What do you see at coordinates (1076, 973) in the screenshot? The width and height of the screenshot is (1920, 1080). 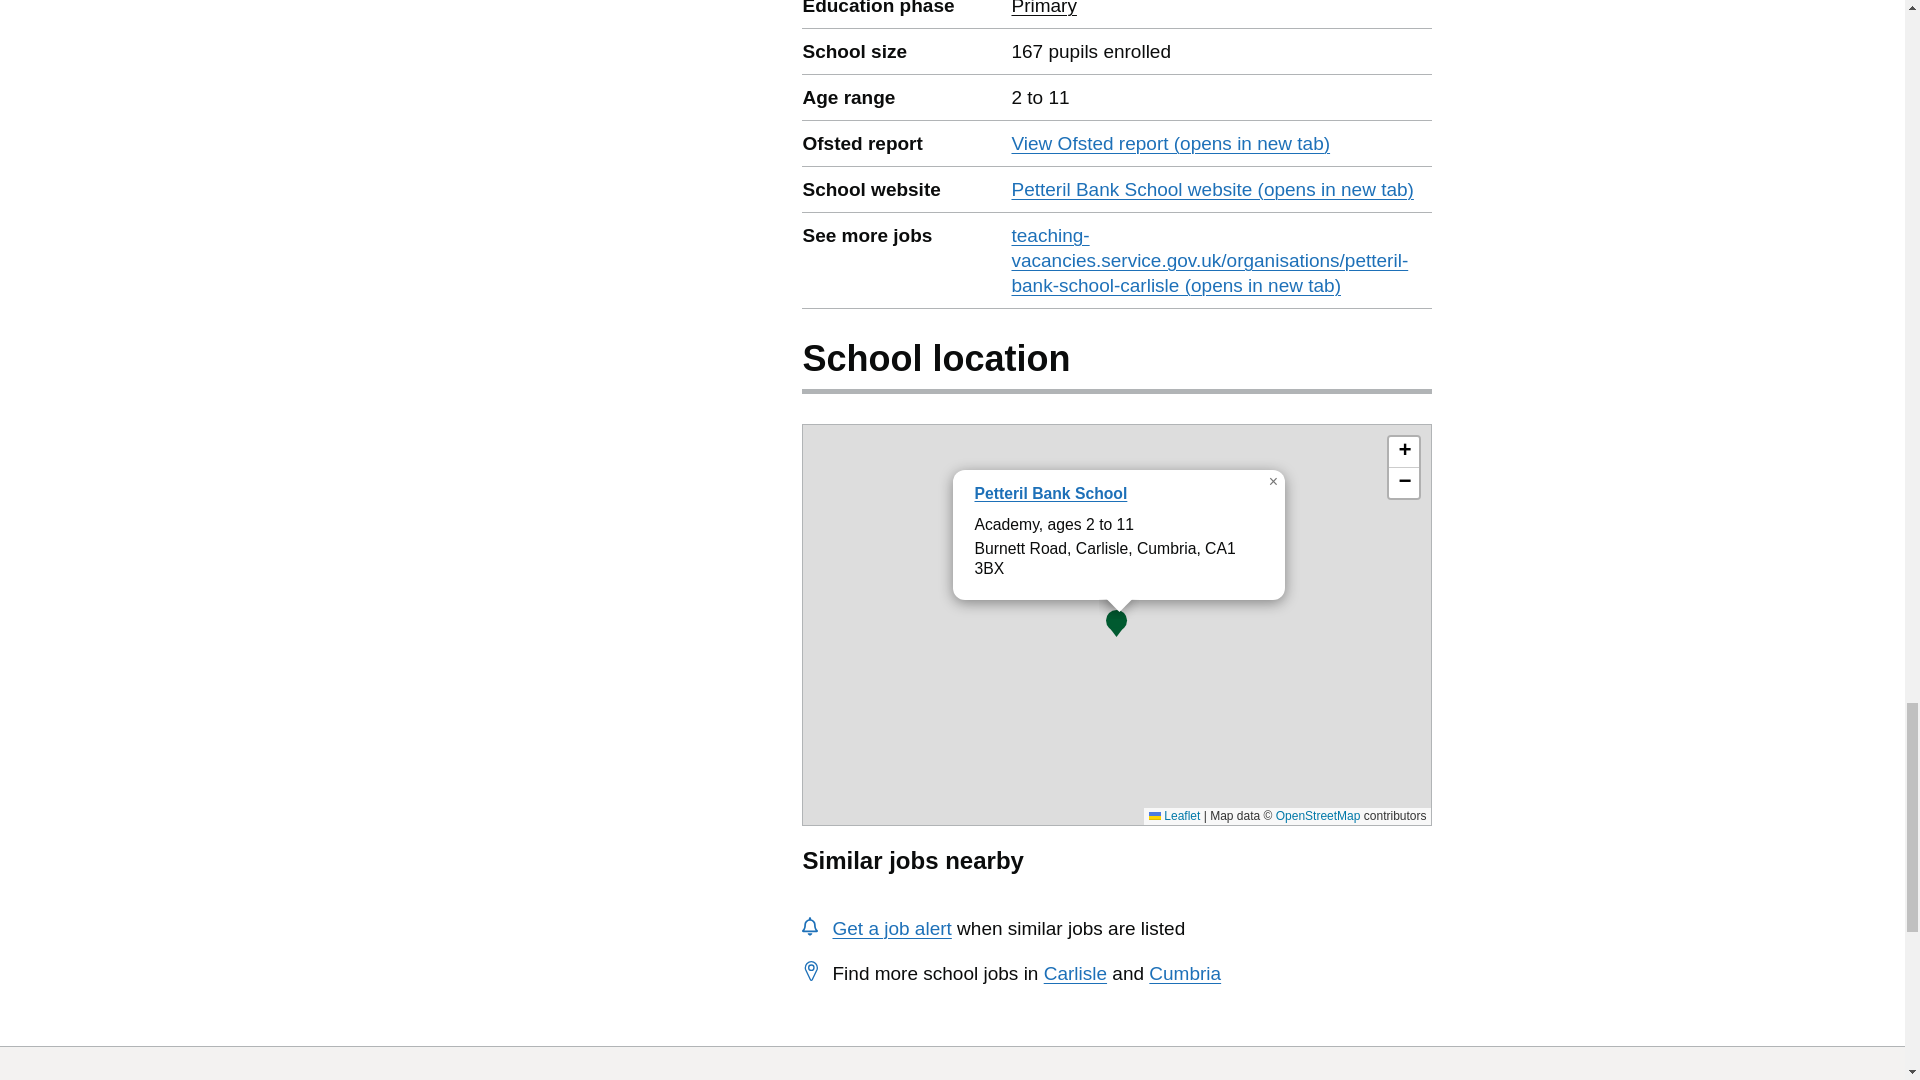 I see `Carlisle` at bounding box center [1076, 973].